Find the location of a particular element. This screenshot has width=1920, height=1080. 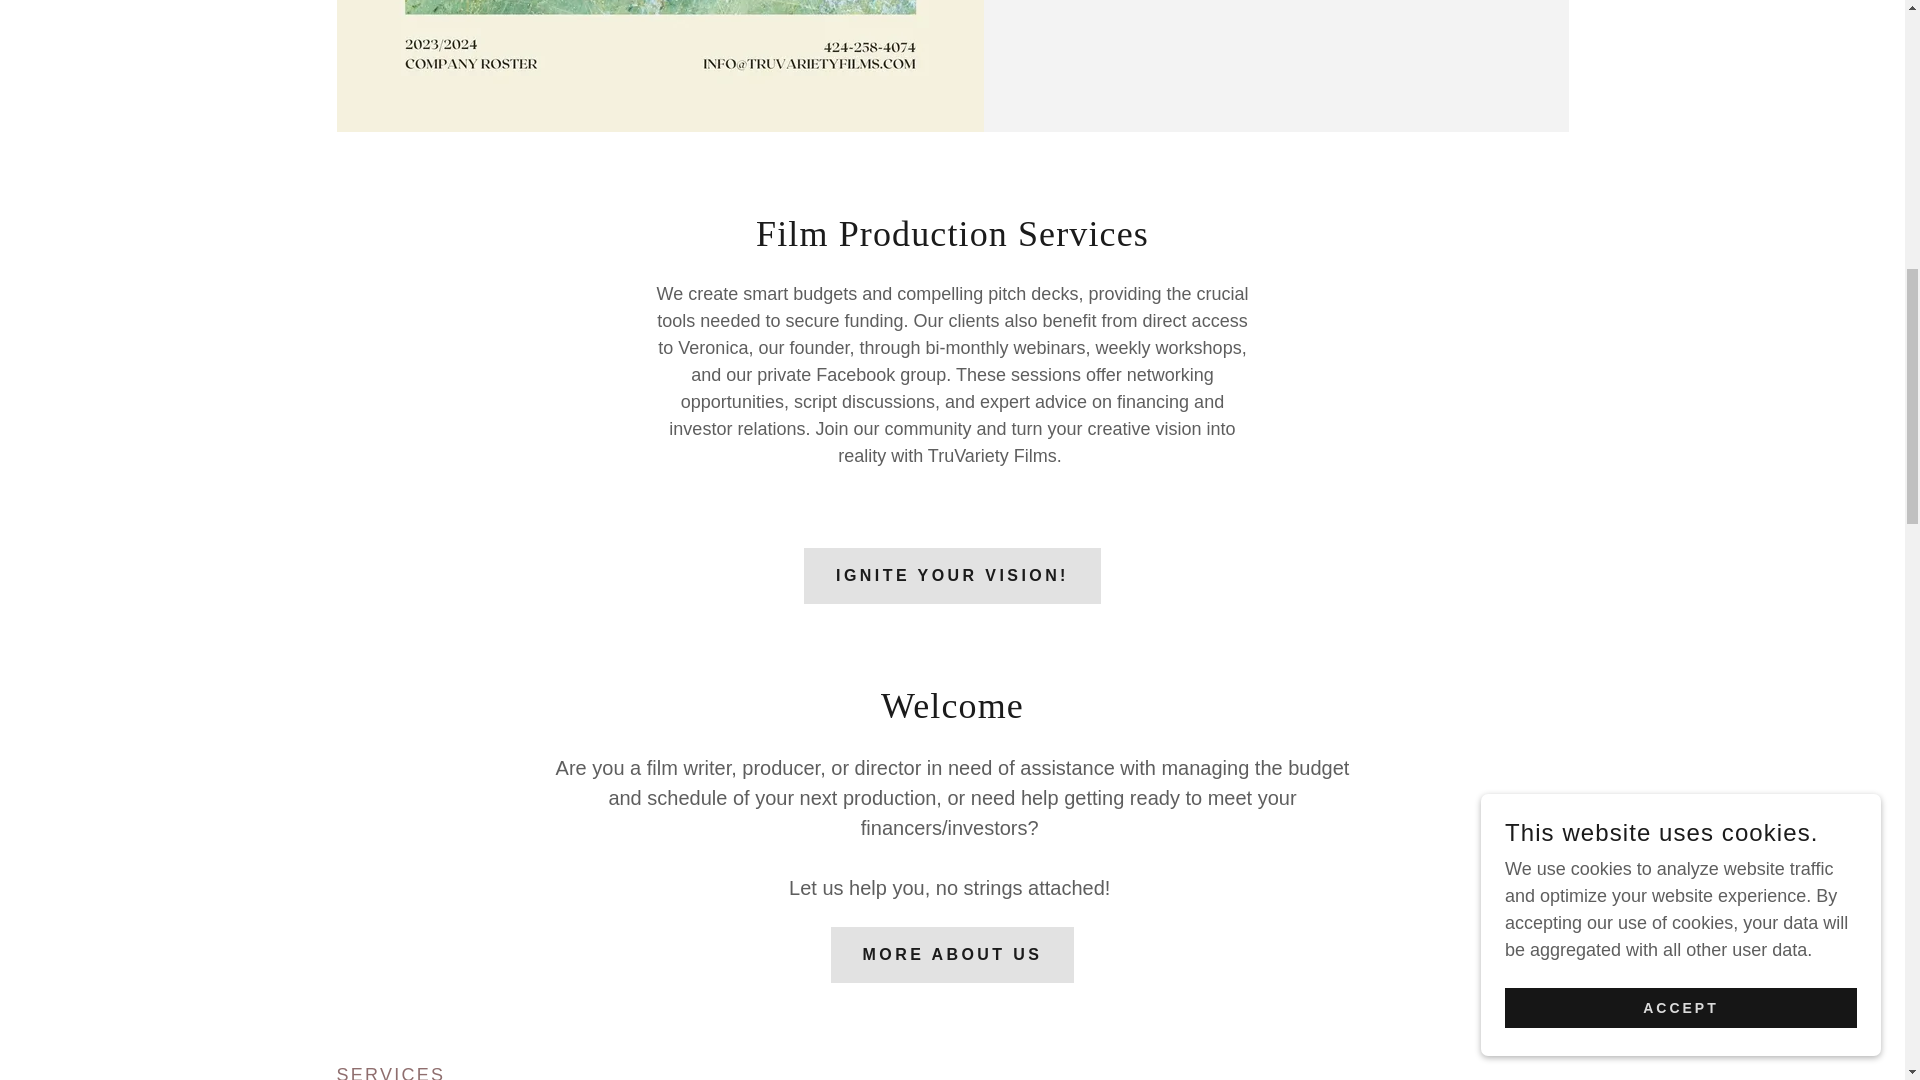

MORE ABOUT US is located at coordinates (953, 954).